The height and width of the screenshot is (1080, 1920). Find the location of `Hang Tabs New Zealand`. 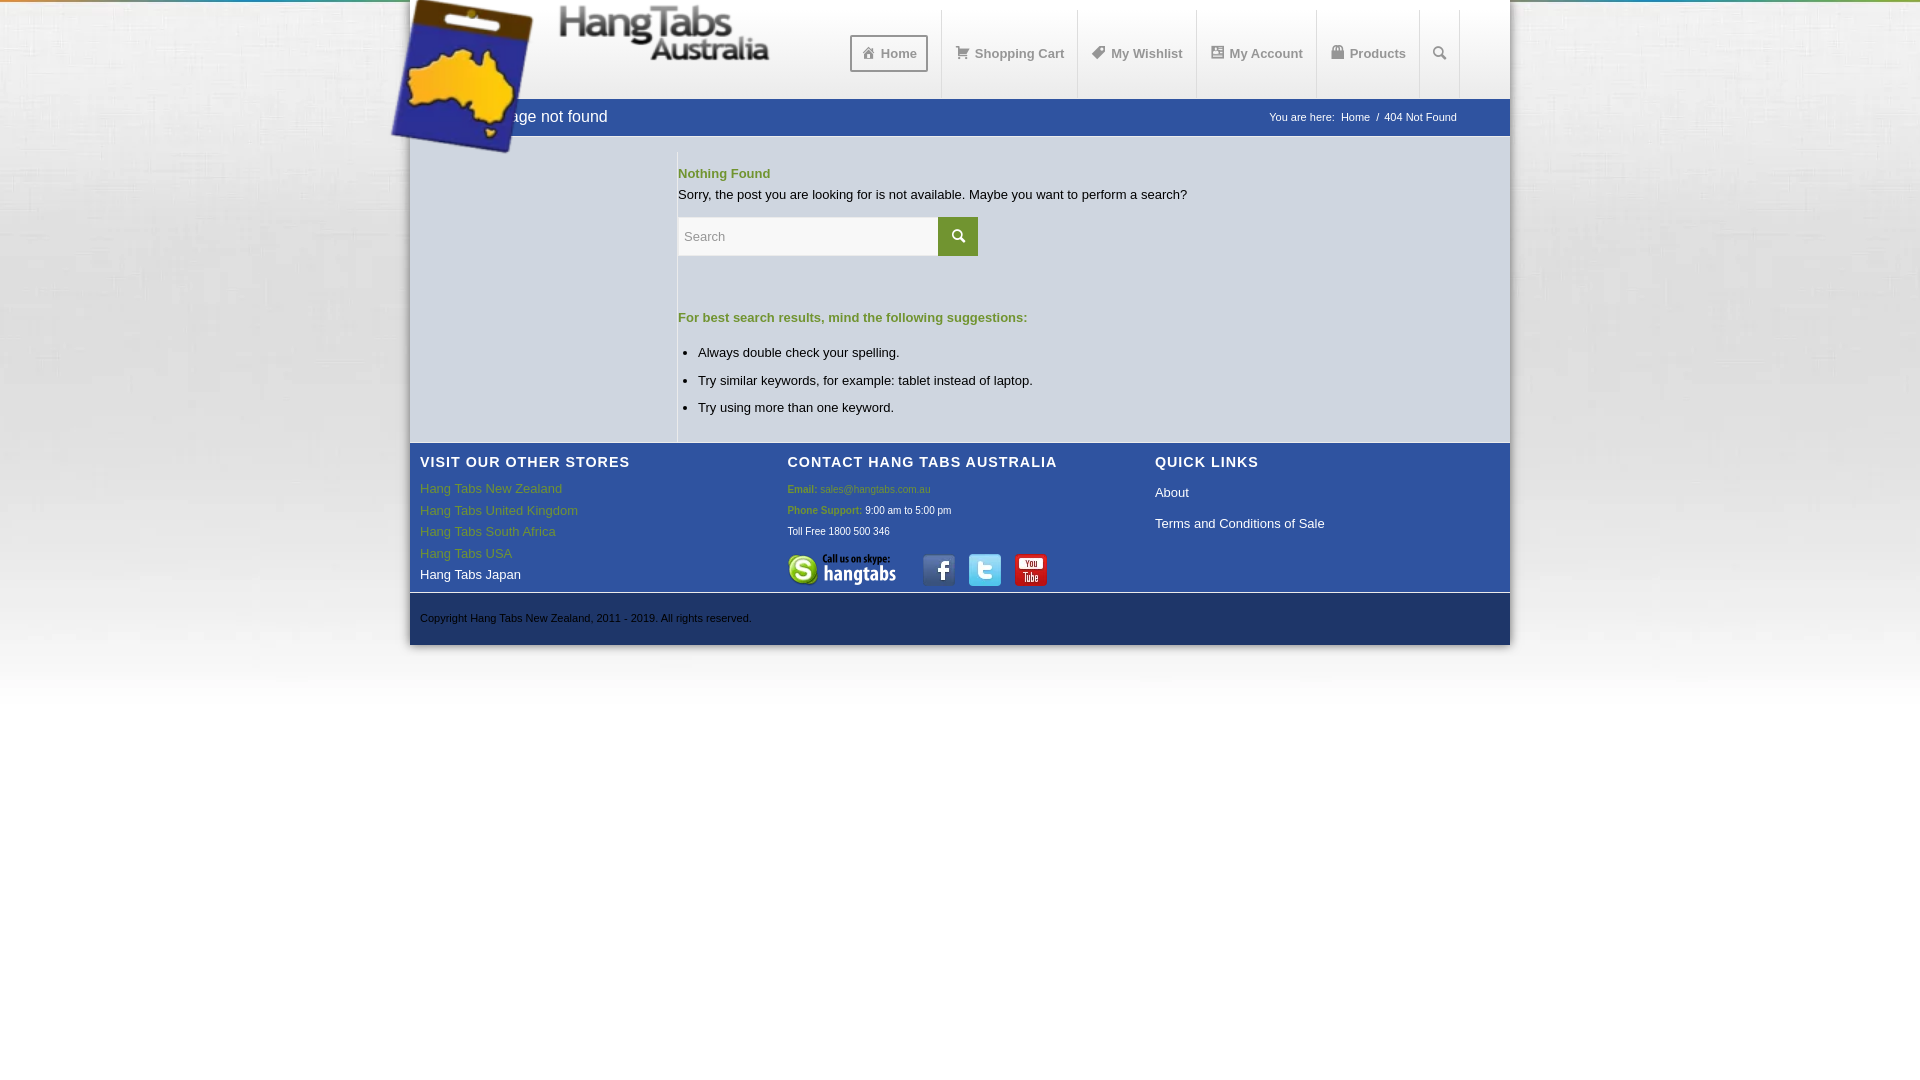

Hang Tabs New Zealand is located at coordinates (491, 488).